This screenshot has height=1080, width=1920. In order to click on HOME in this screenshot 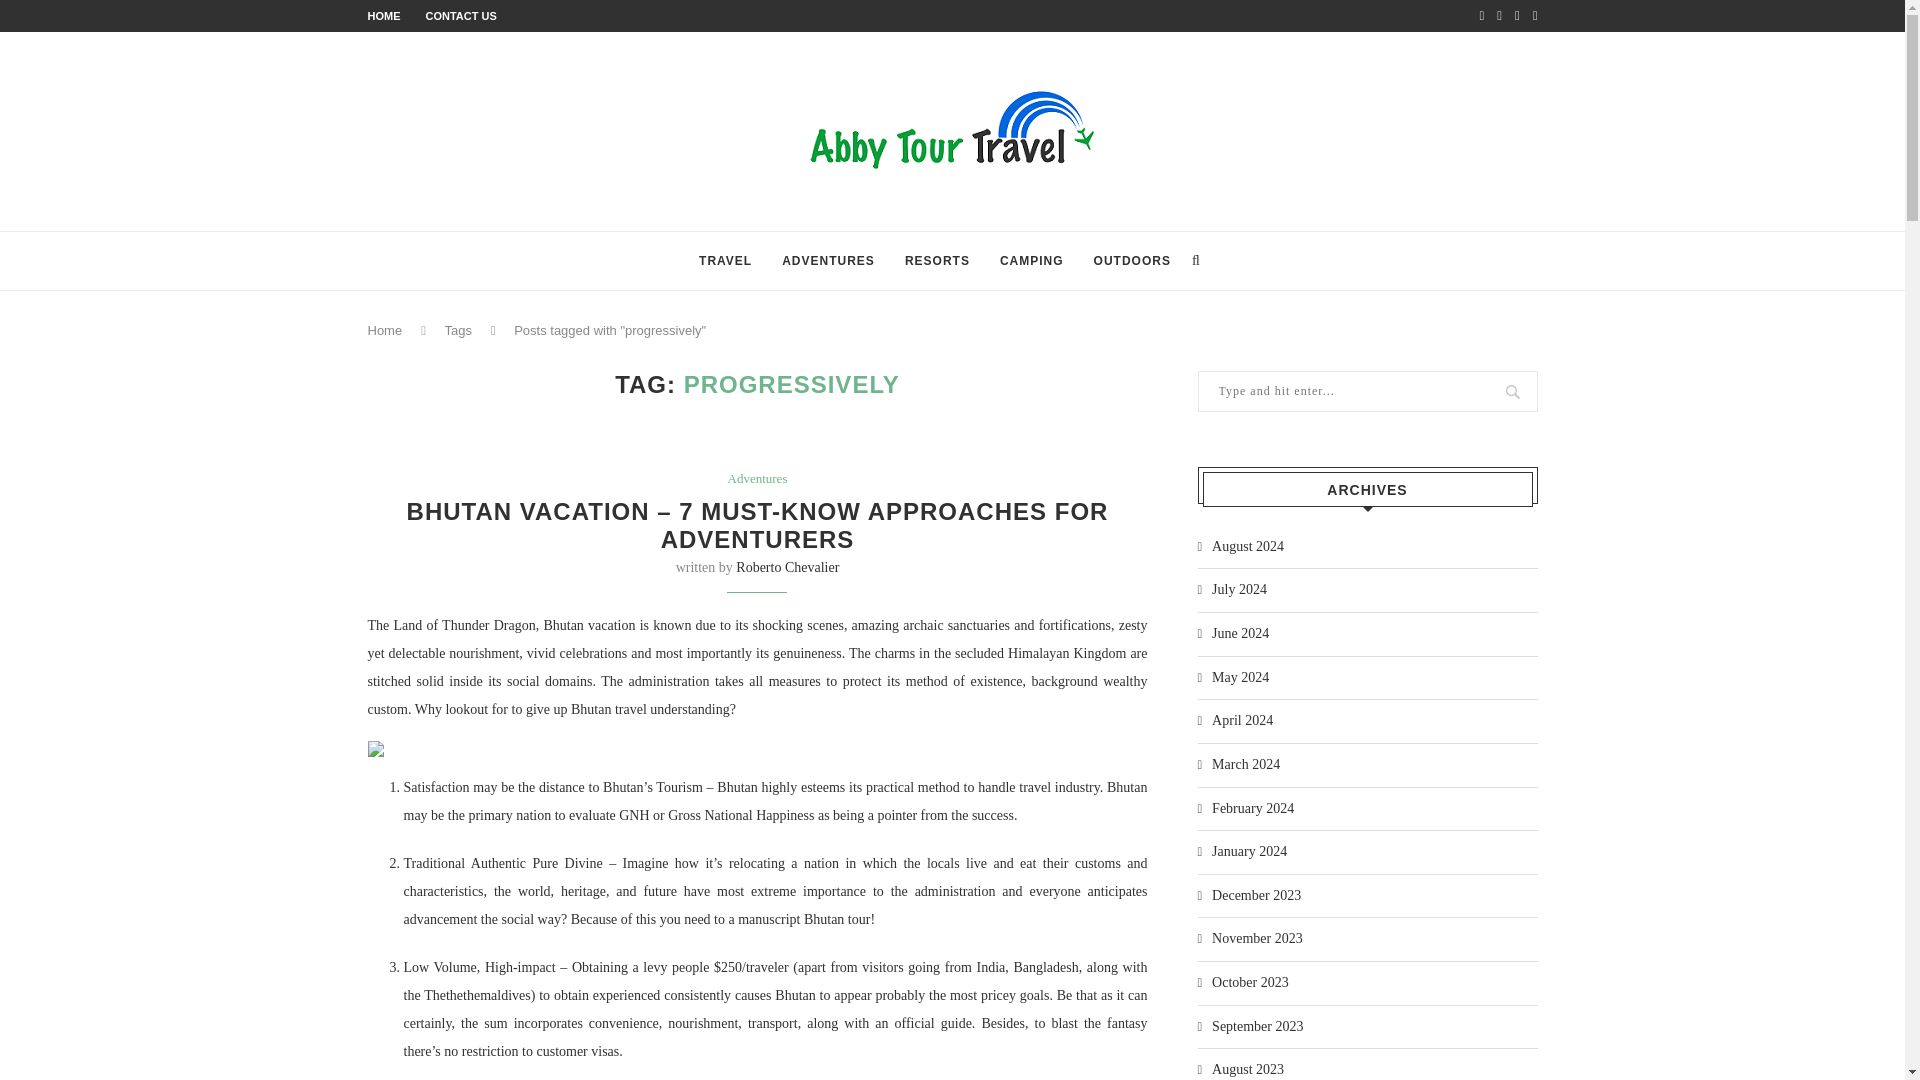, I will do `click(384, 15)`.